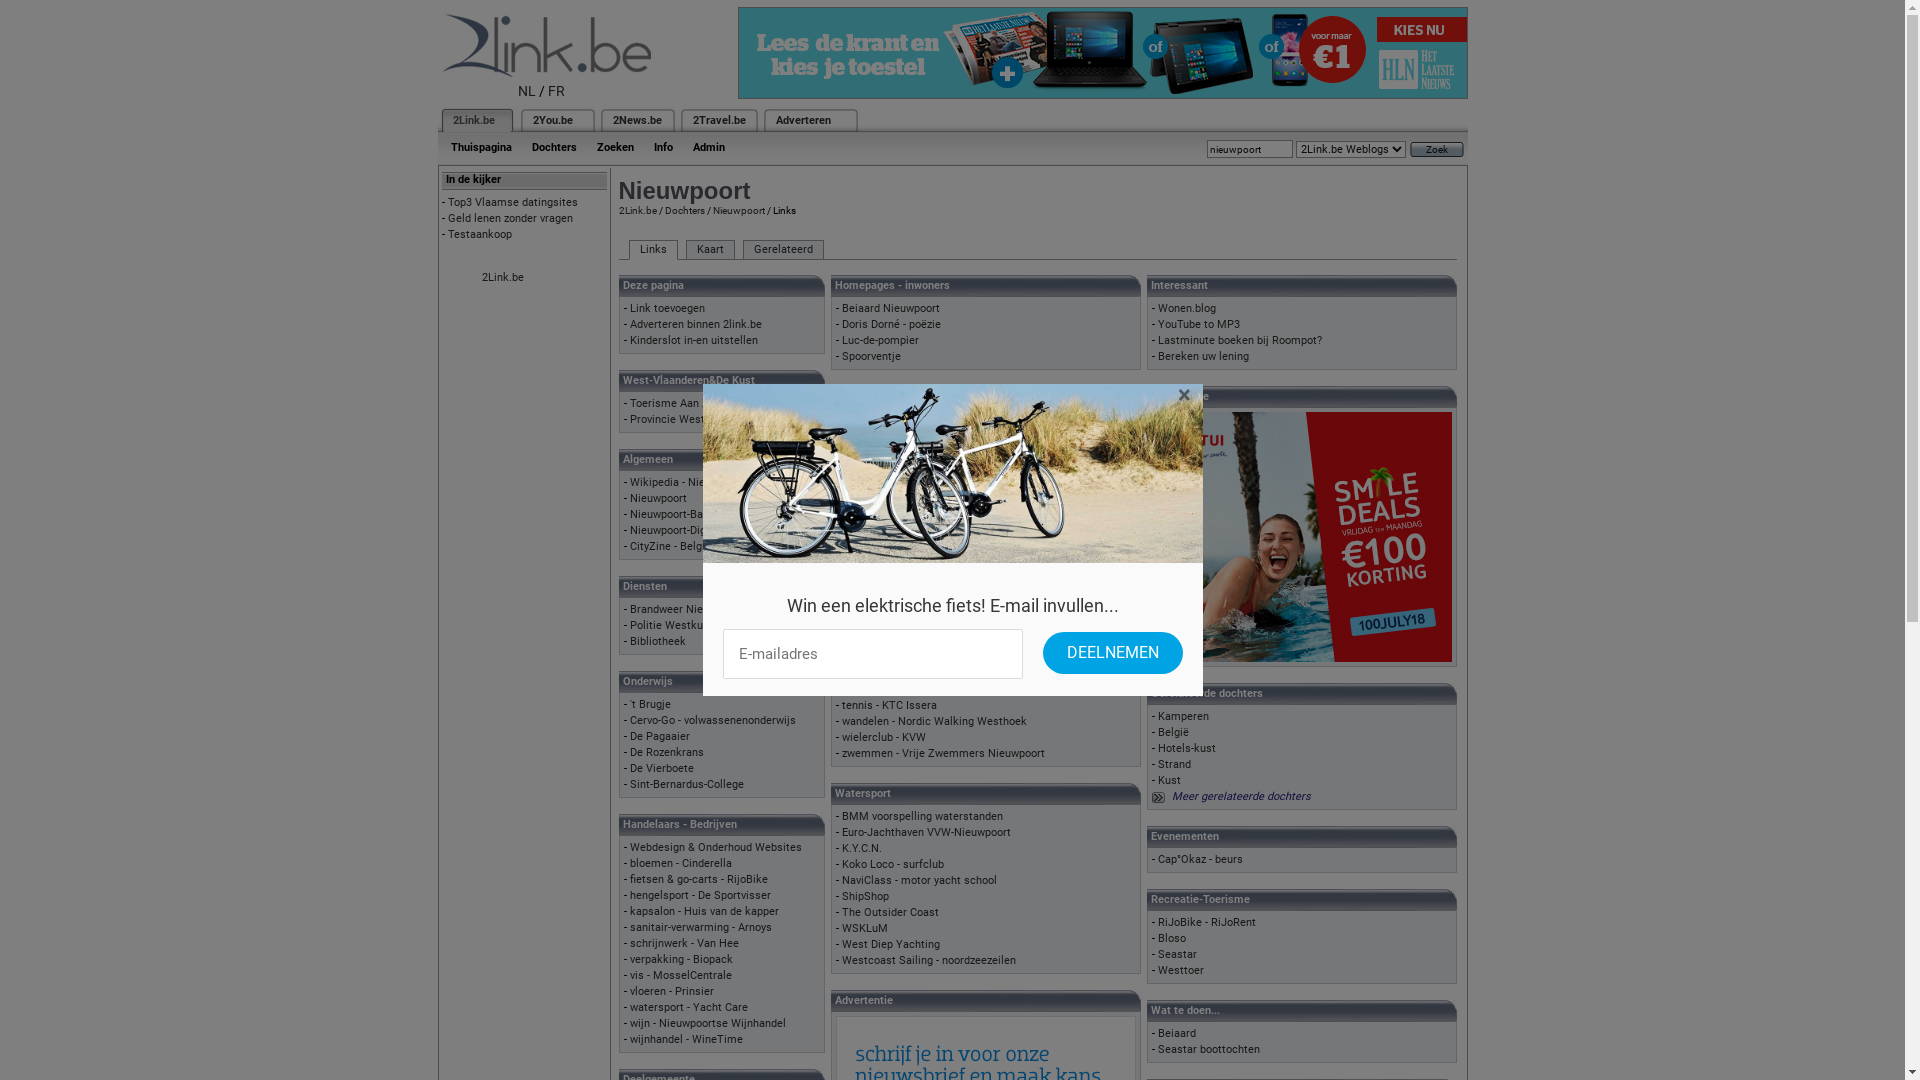  I want to click on Toerisme Aan Zee, so click(676, 404).